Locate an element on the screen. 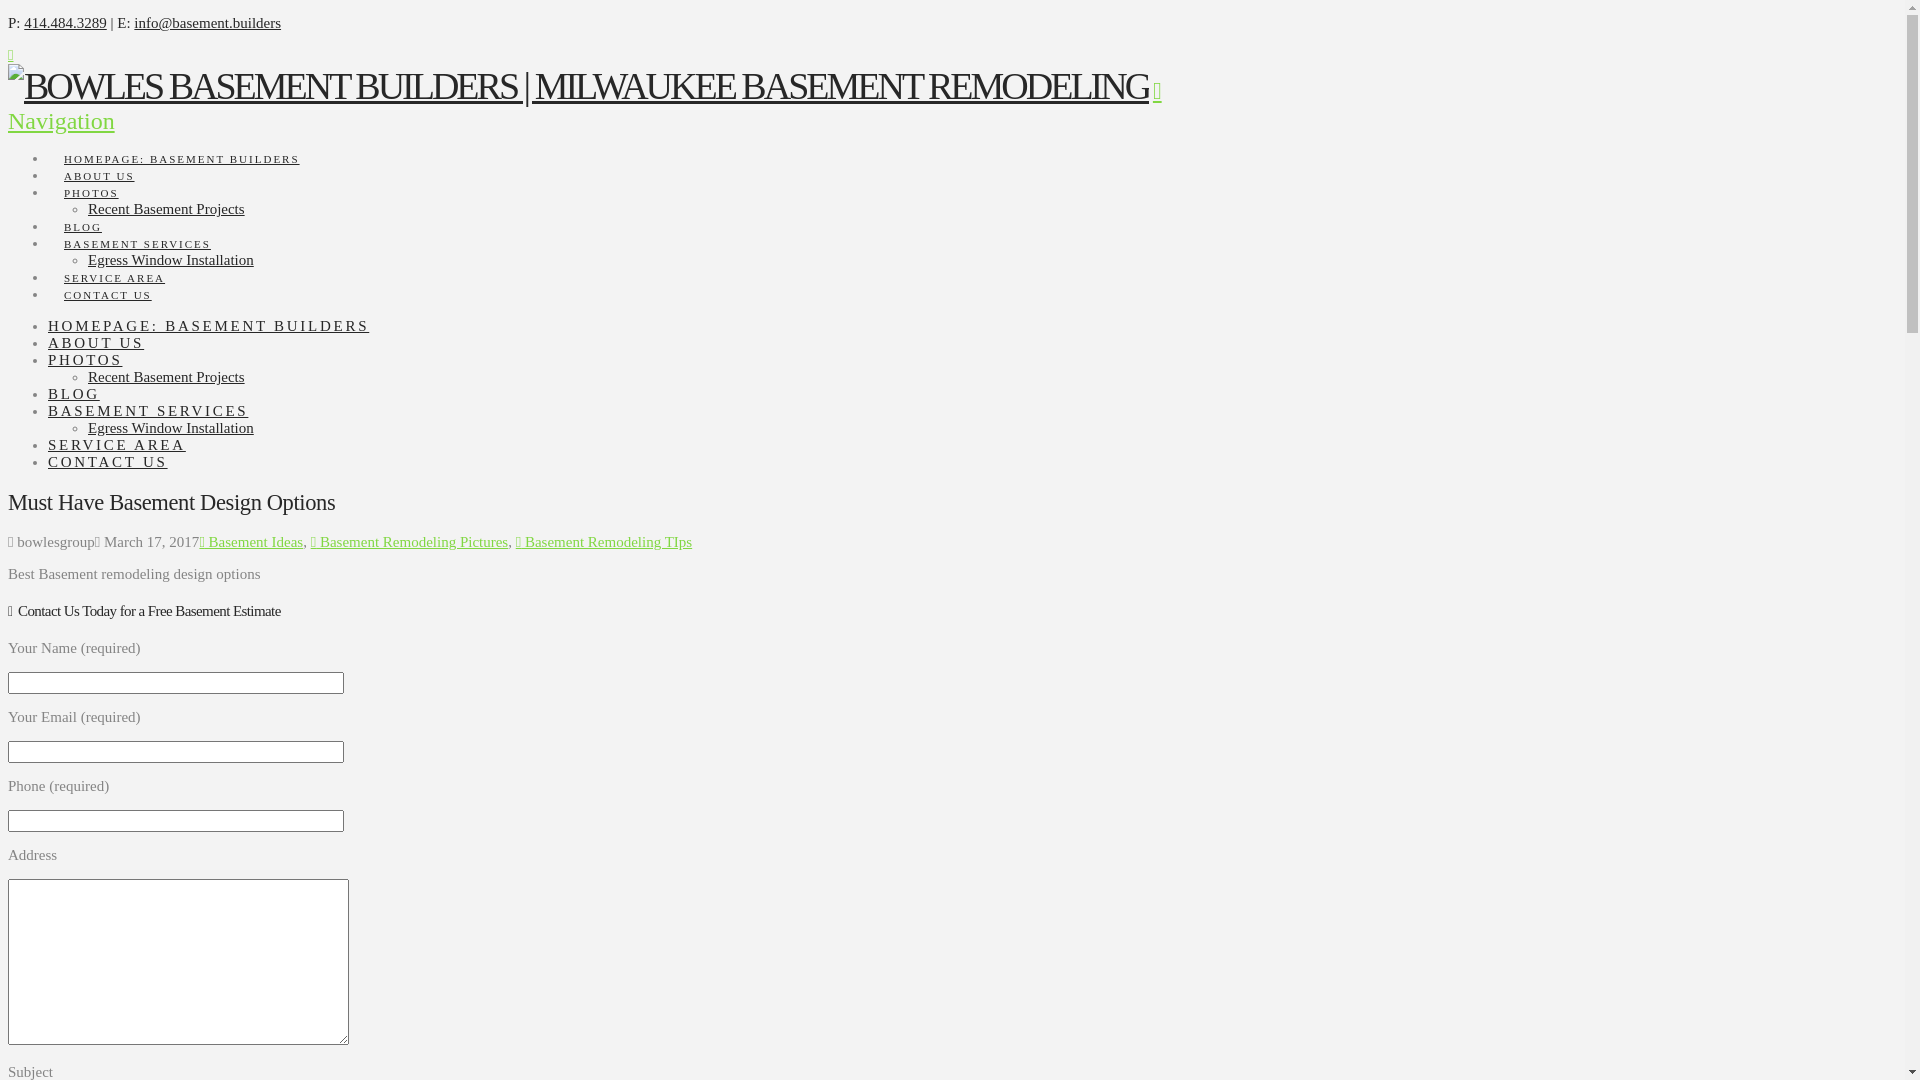 This screenshot has height=1080, width=1920. Basement Ideas is located at coordinates (251, 542).